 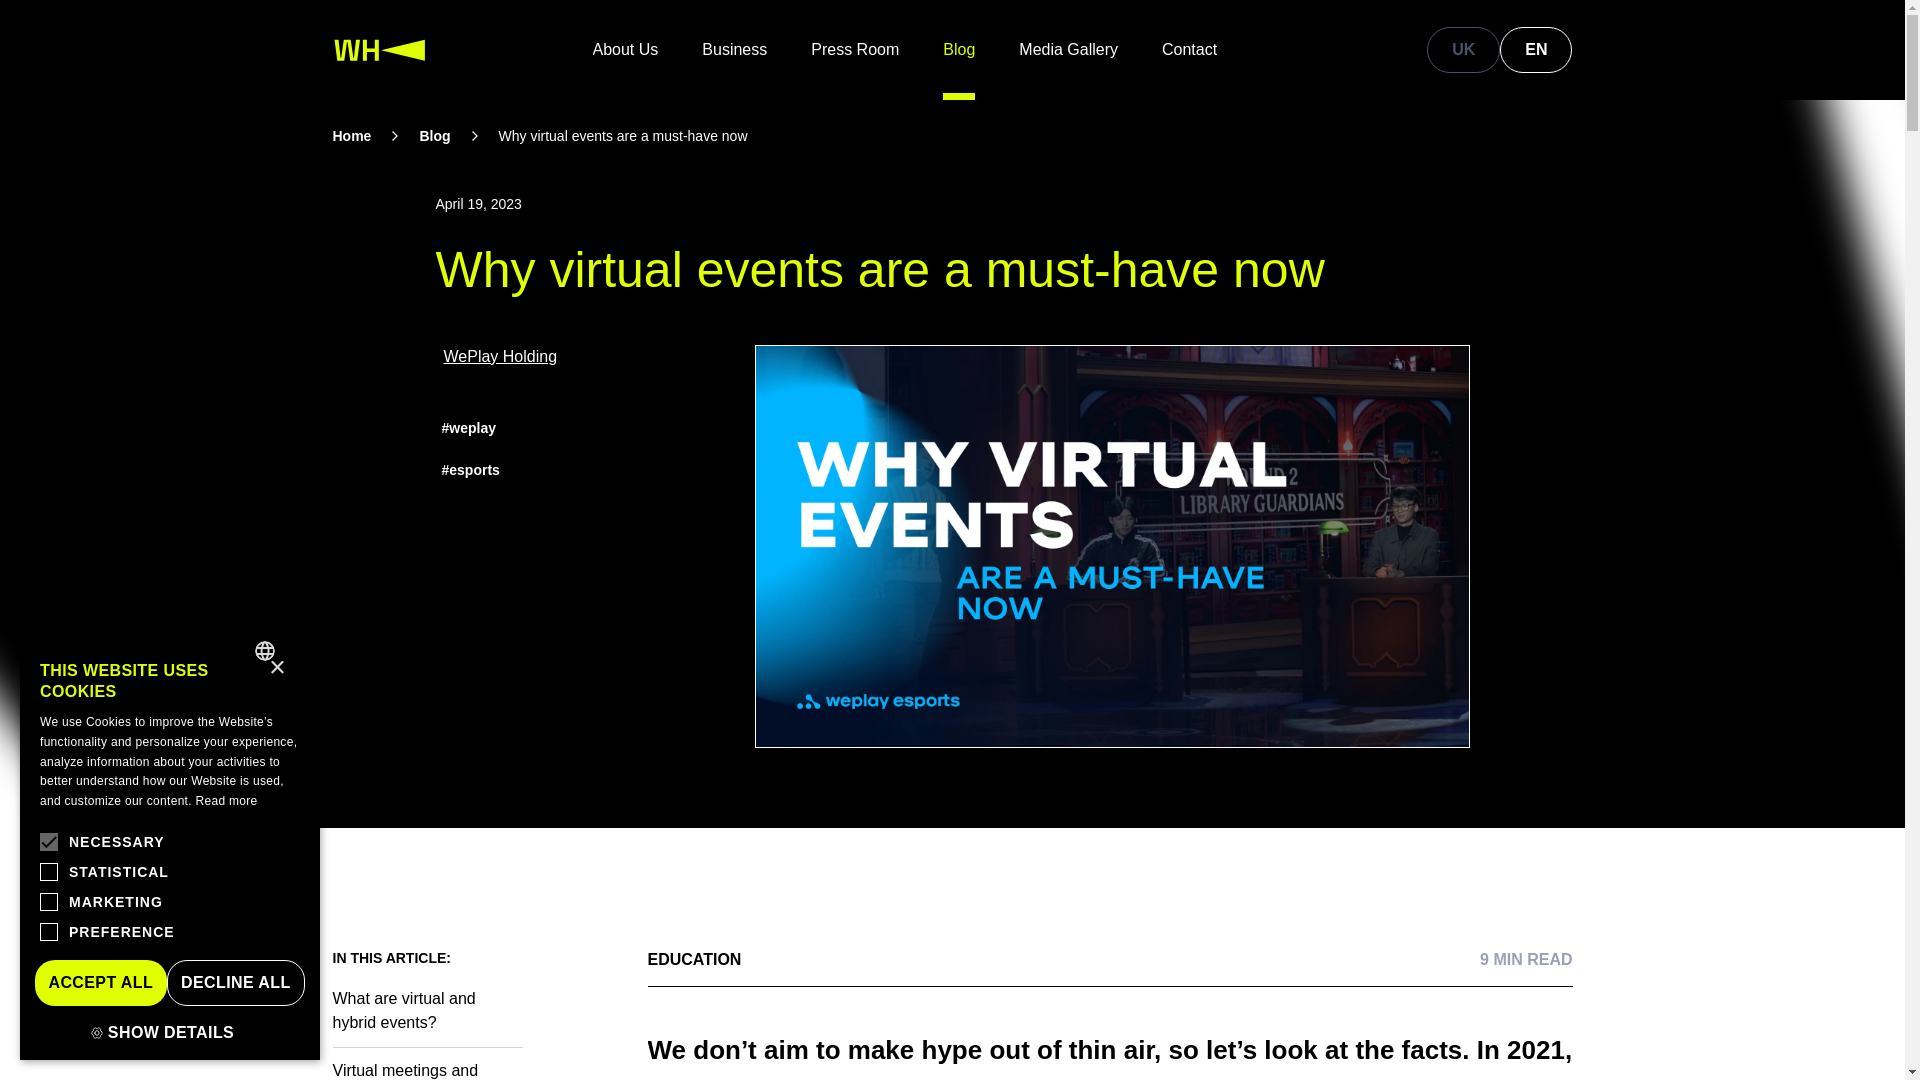 I want to click on EDUCATION, so click(x=694, y=960).